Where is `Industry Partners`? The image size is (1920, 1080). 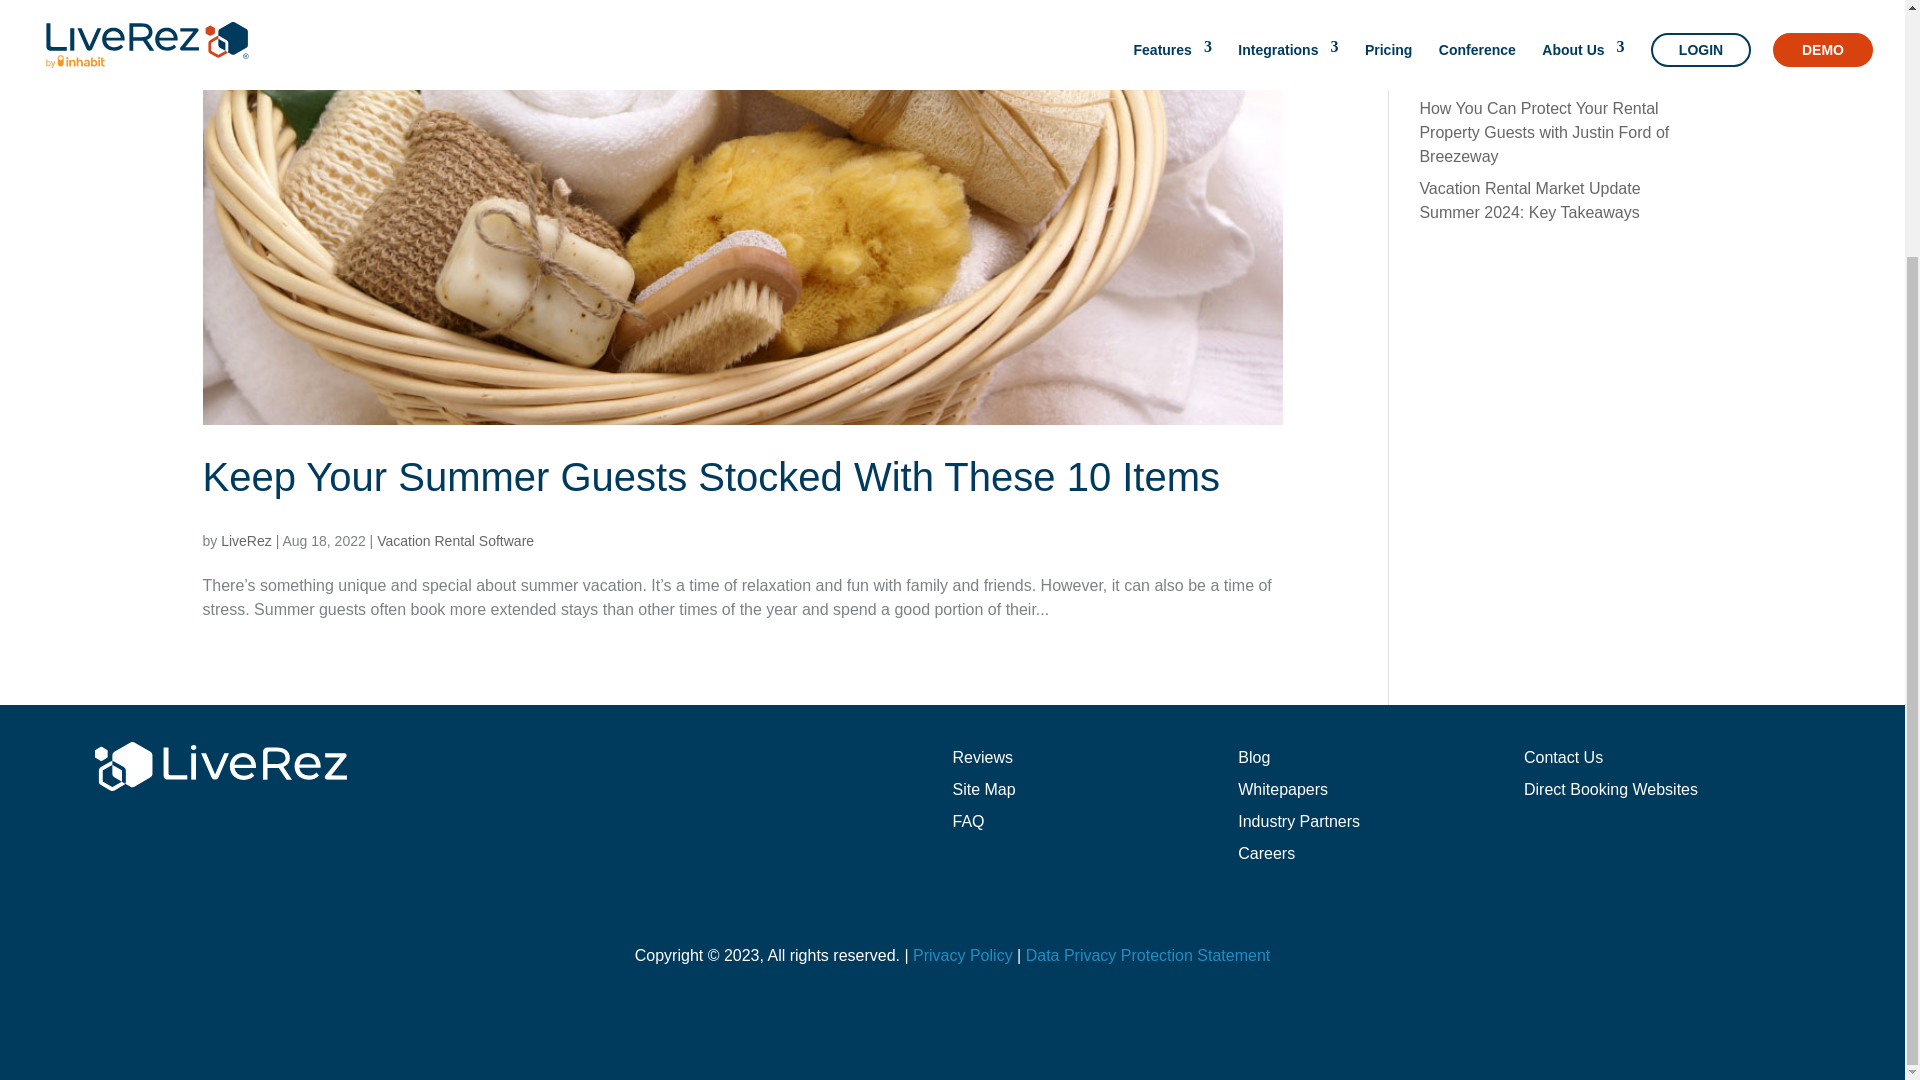
Industry Partners is located at coordinates (1298, 822).